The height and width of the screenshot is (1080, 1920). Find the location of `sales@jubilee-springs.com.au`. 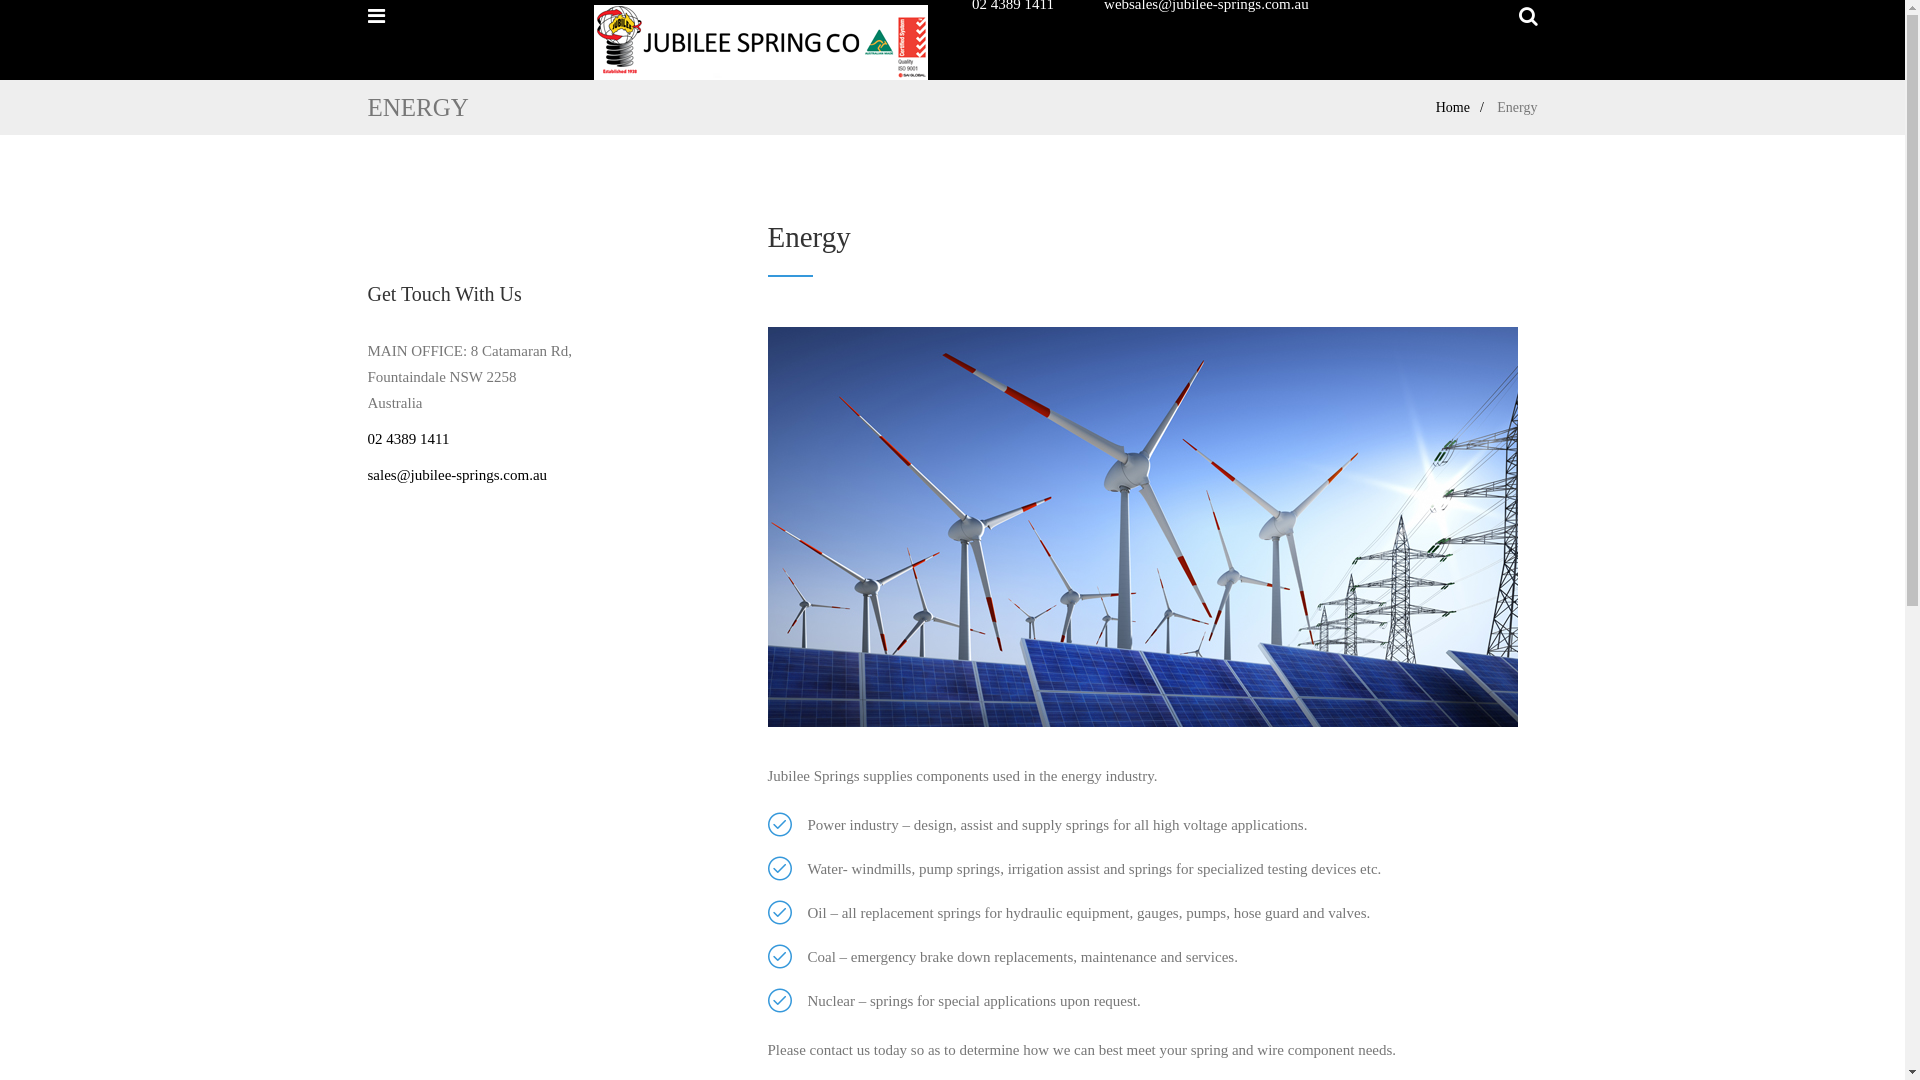

sales@jubilee-springs.com.au is located at coordinates (458, 475).